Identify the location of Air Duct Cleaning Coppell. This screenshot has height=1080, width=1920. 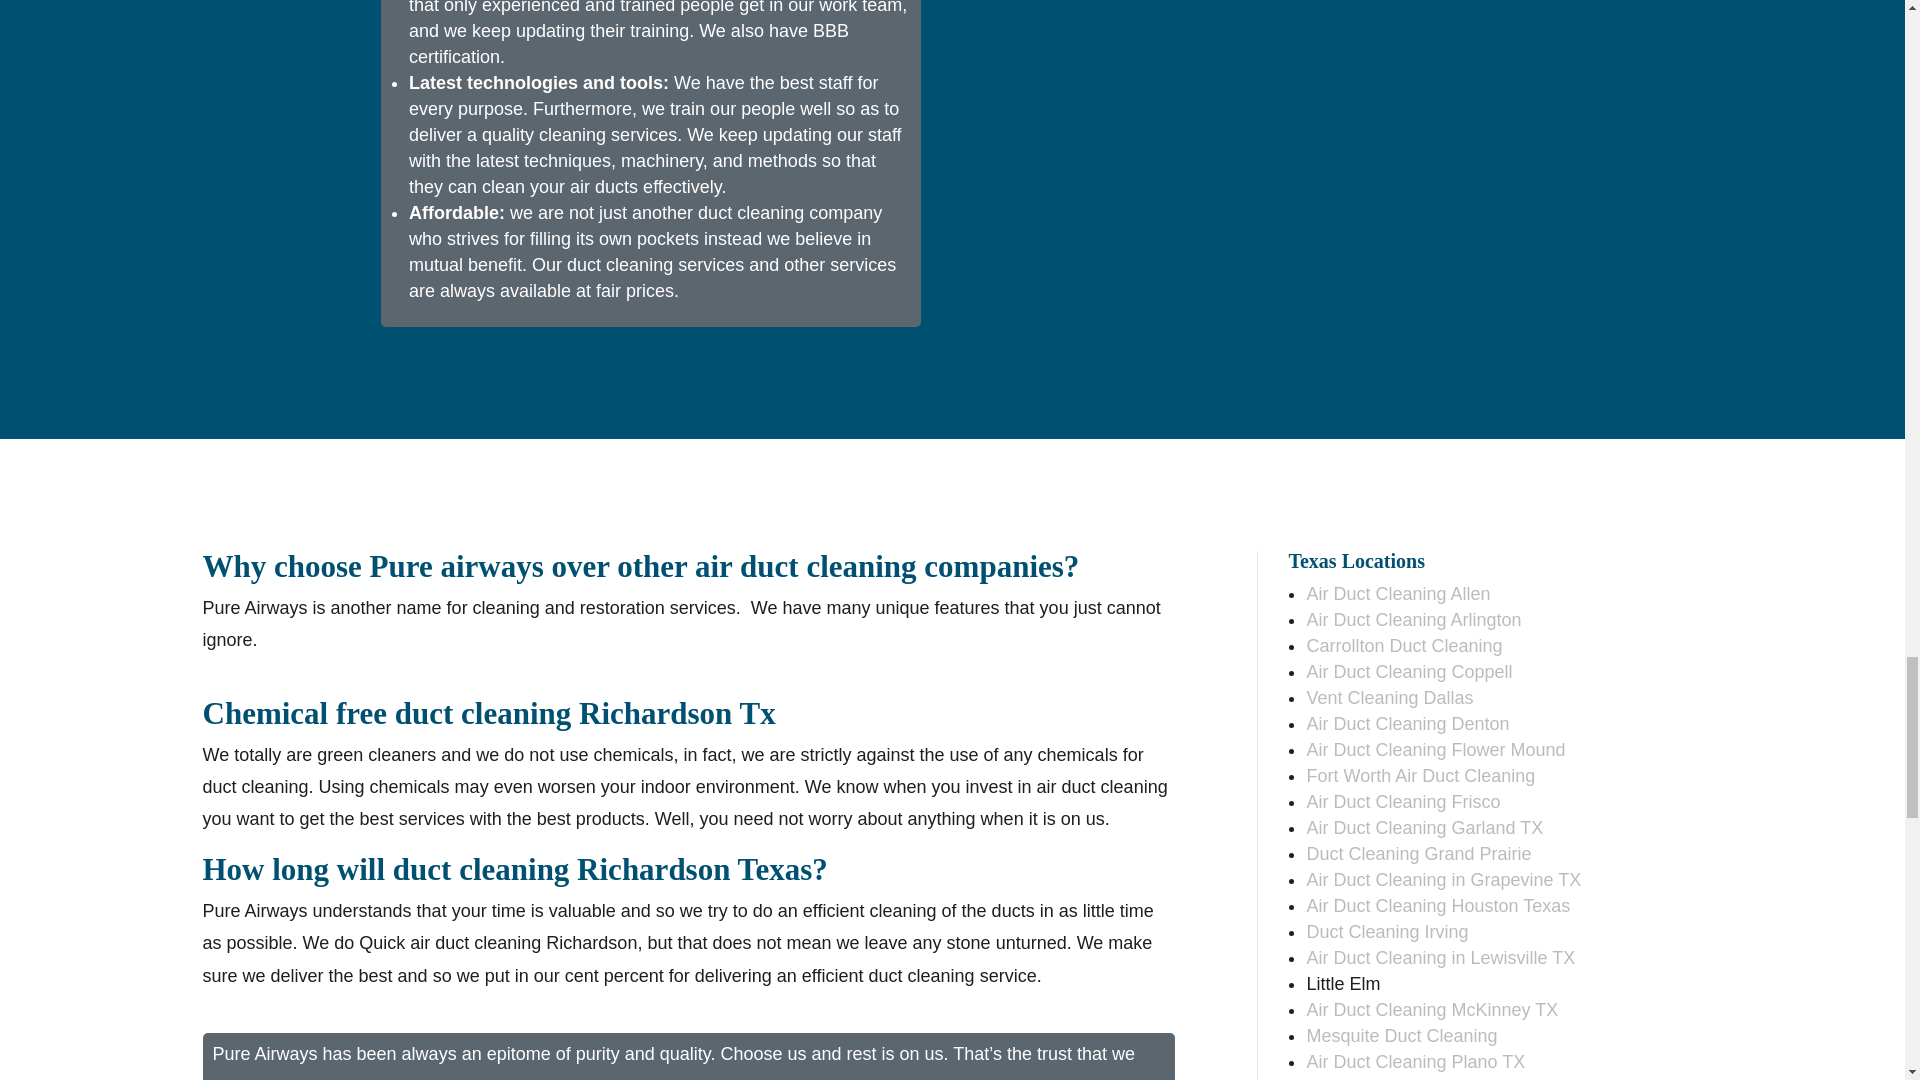
(1408, 672).